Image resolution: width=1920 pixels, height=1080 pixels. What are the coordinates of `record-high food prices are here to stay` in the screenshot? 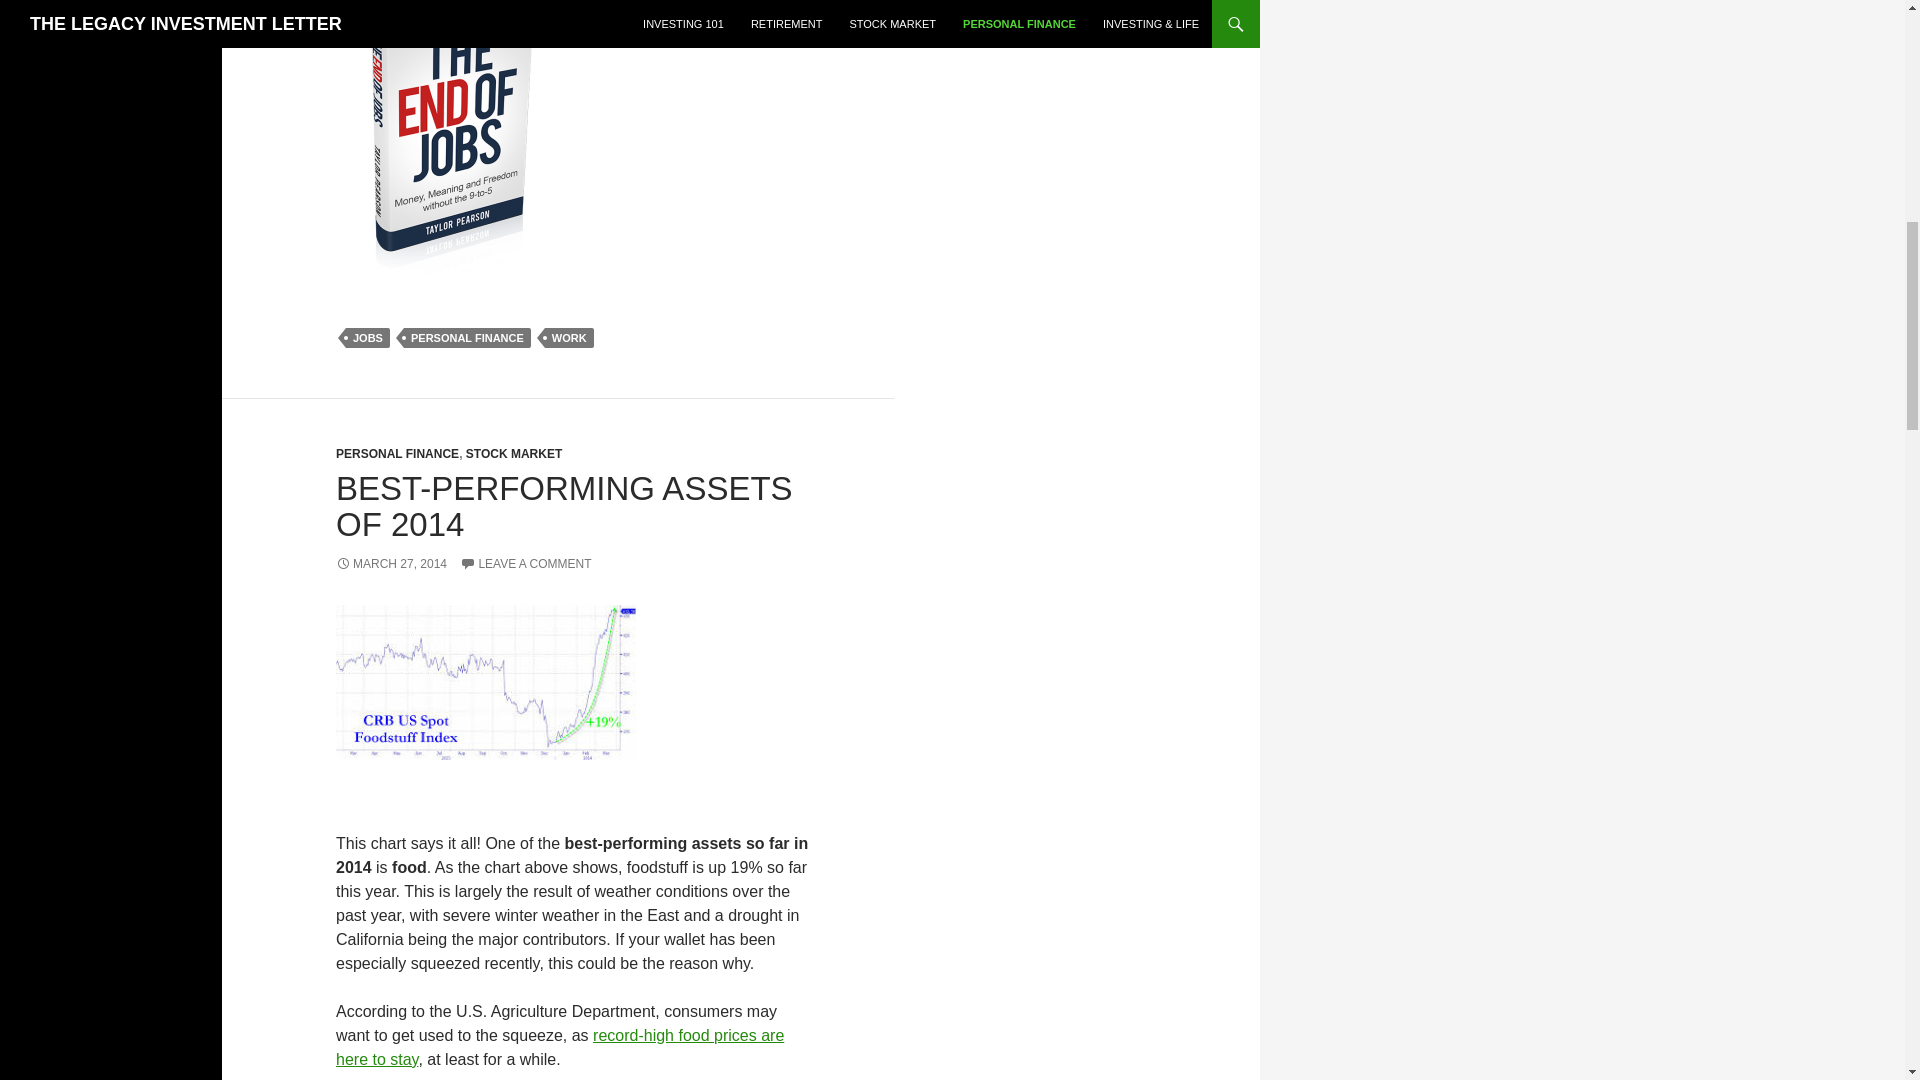 It's located at (560, 1048).